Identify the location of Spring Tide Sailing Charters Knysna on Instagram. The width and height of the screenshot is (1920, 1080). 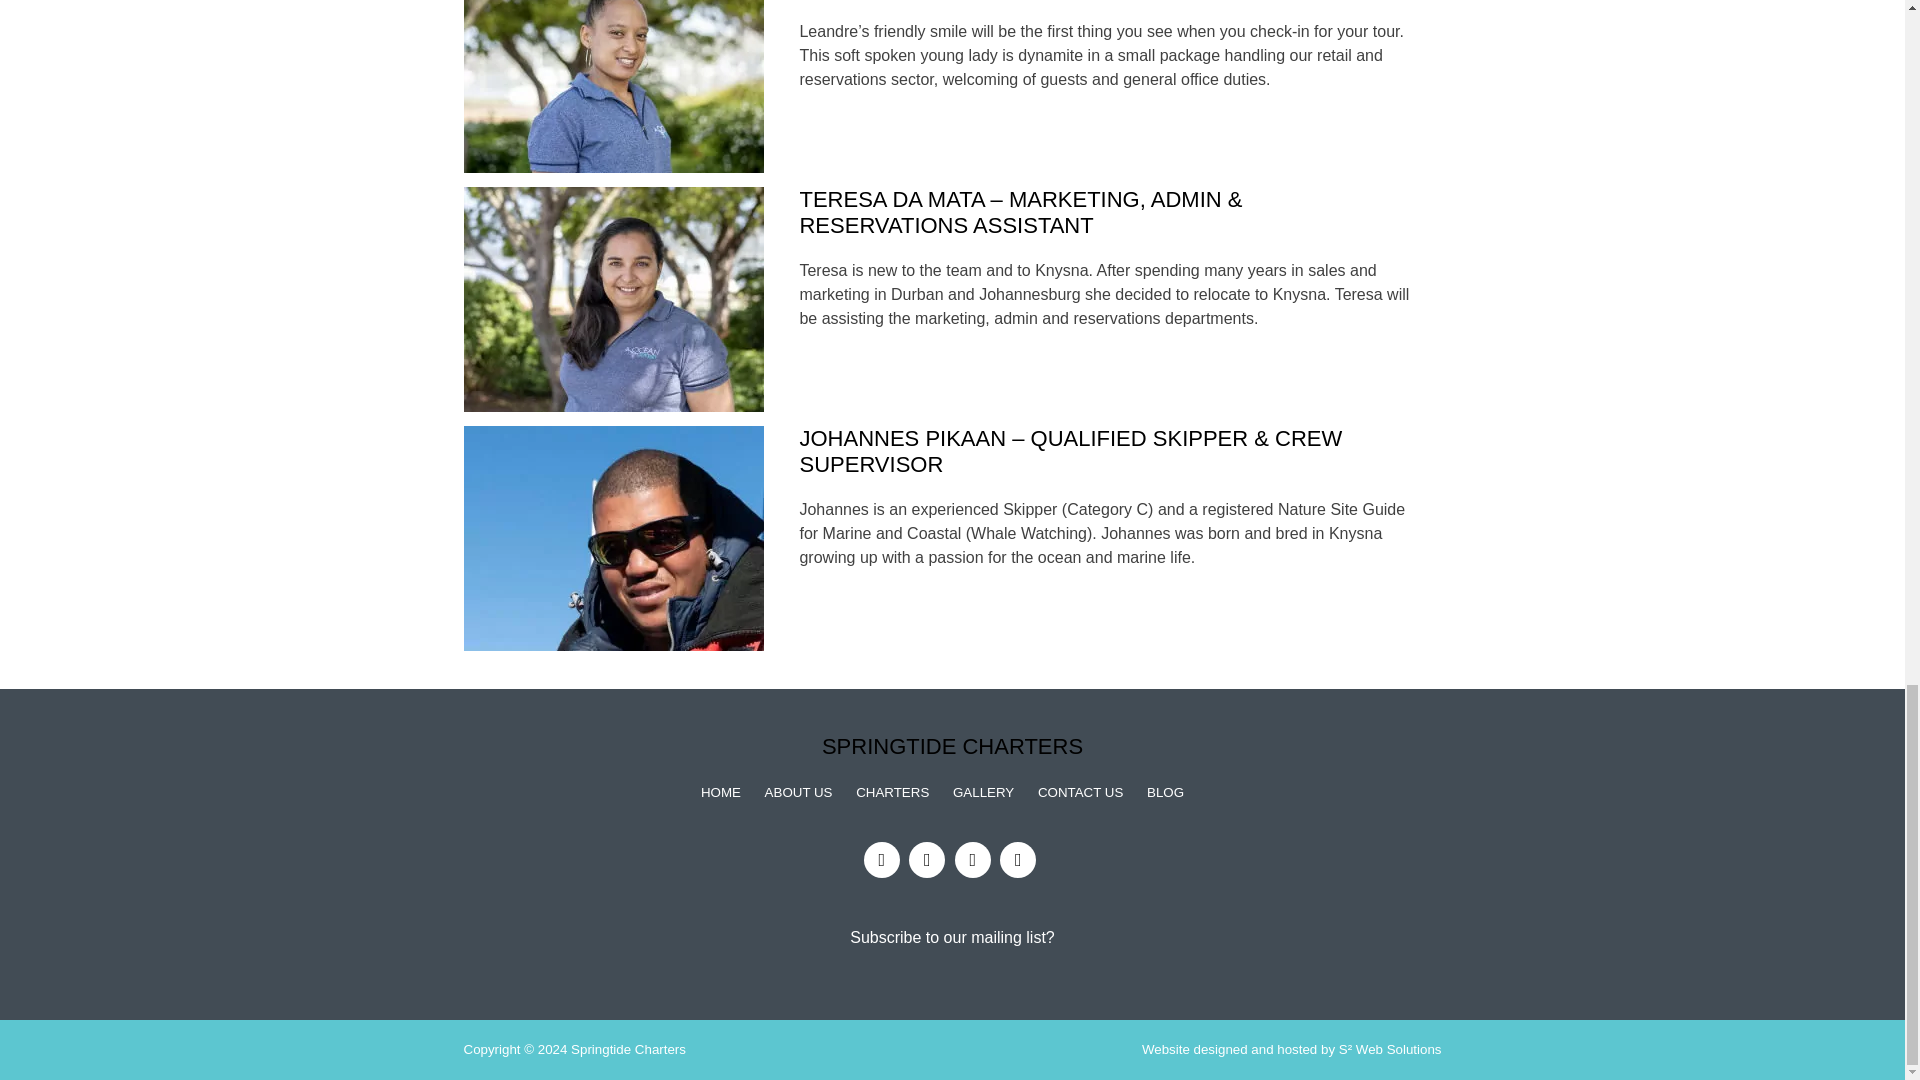
(926, 860).